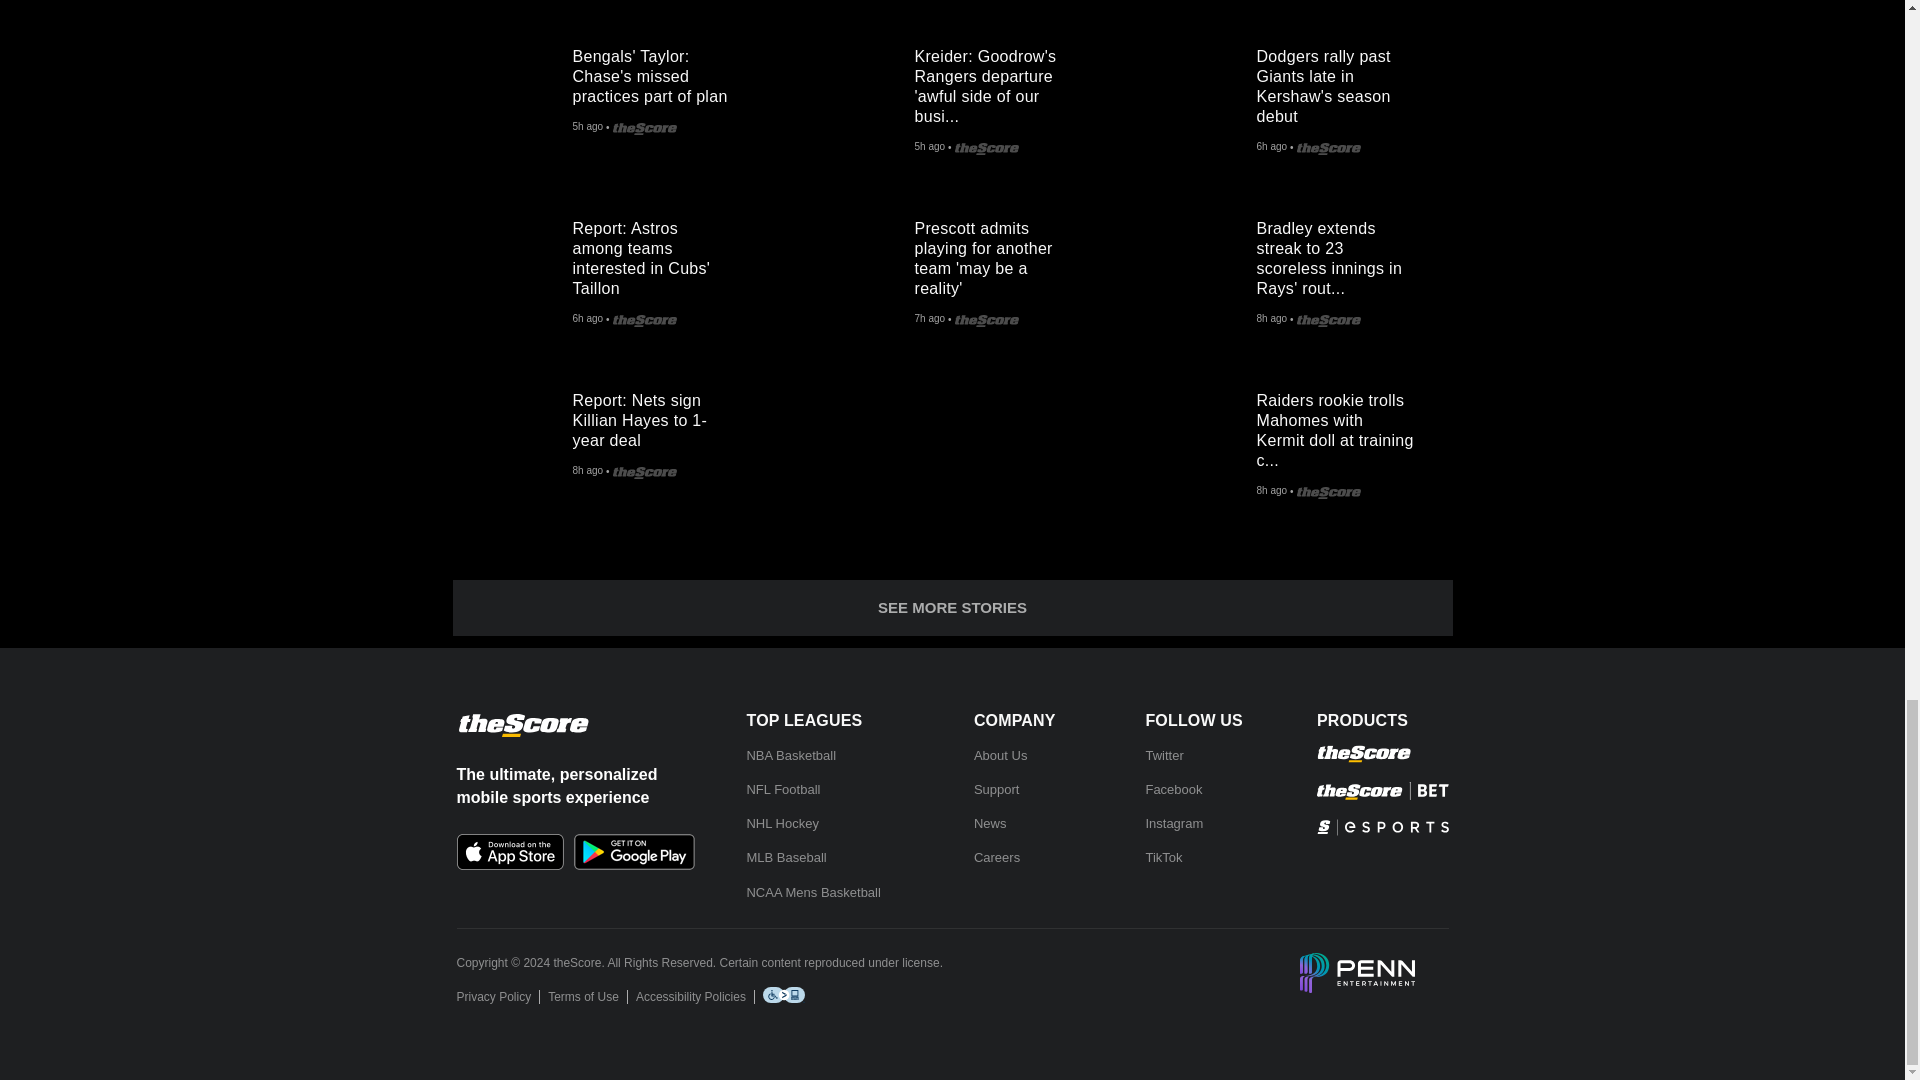 The height and width of the screenshot is (1080, 1920). I want to click on Prescott admits playing for another team 'may be a reality', so click(1002, 254).